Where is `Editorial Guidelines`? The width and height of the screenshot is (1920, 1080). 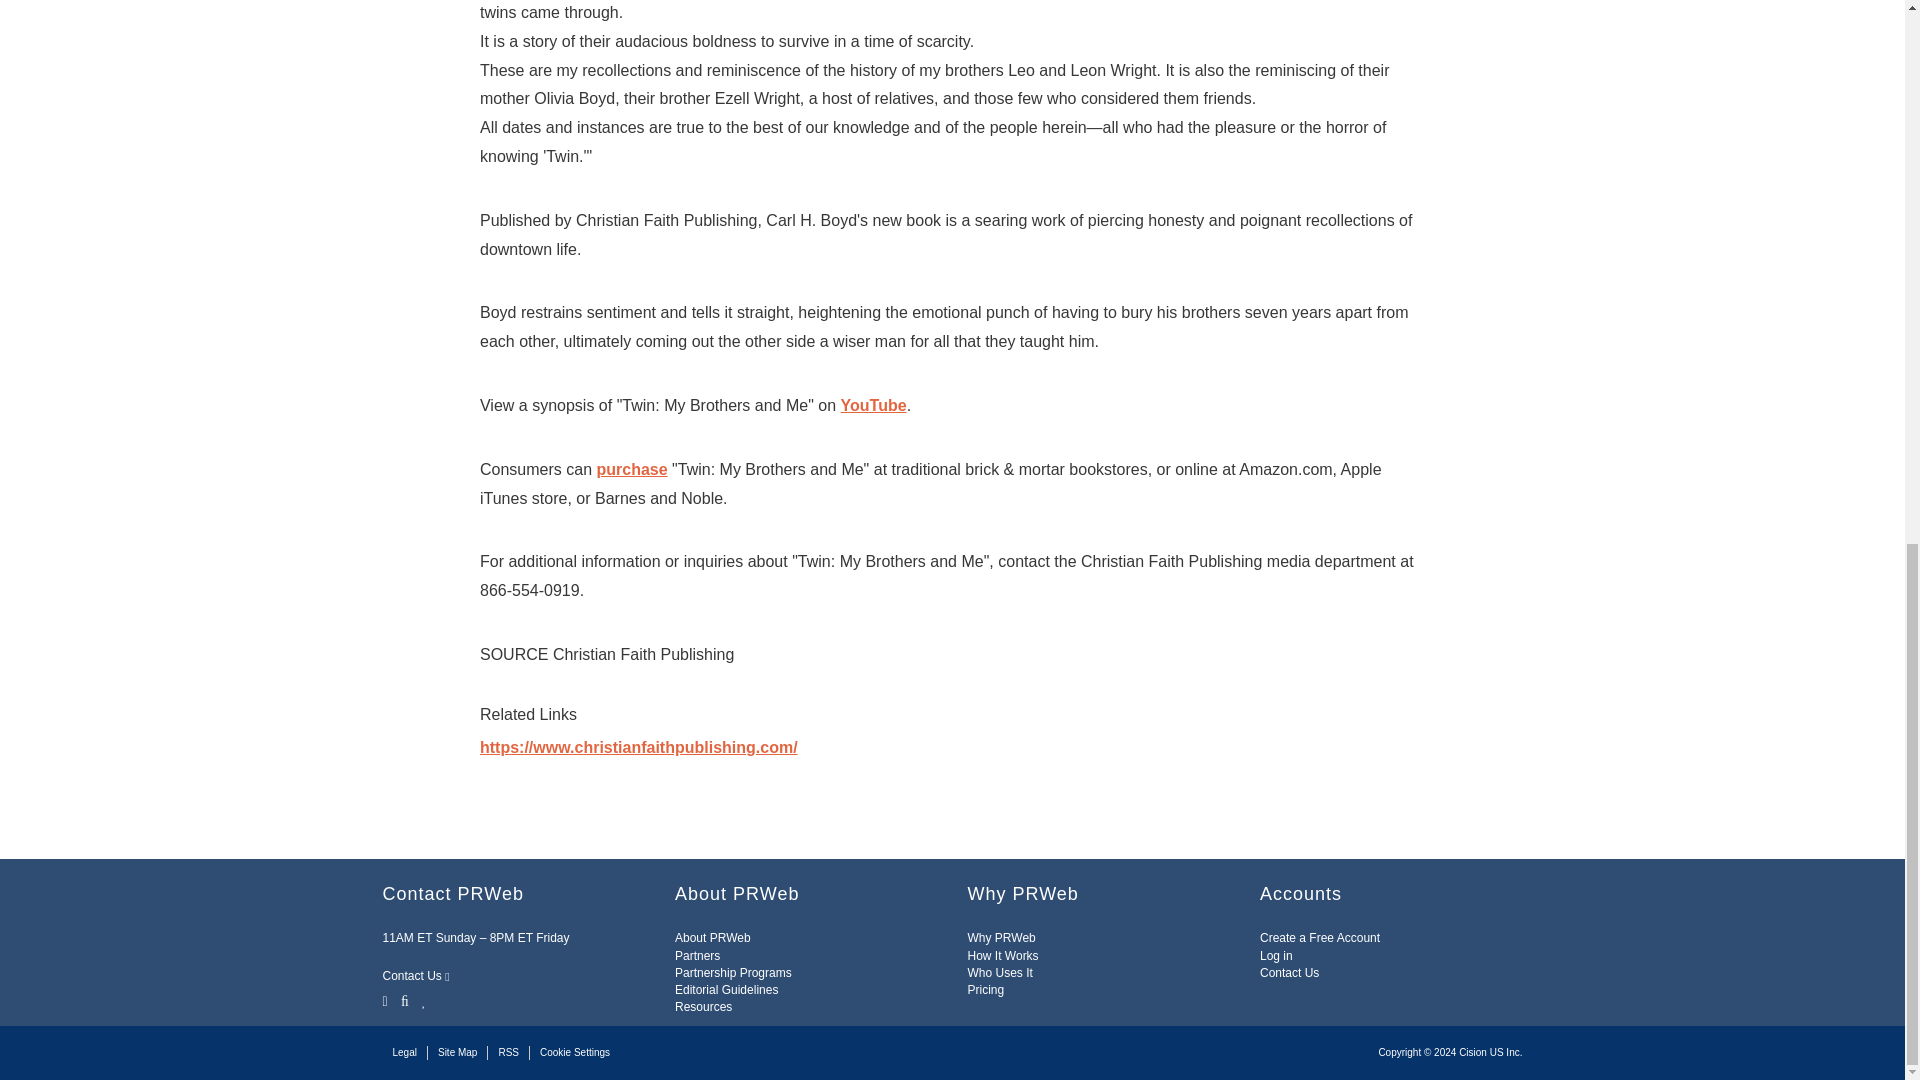 Editorial Guidelines is located at coordinates (726, 989).